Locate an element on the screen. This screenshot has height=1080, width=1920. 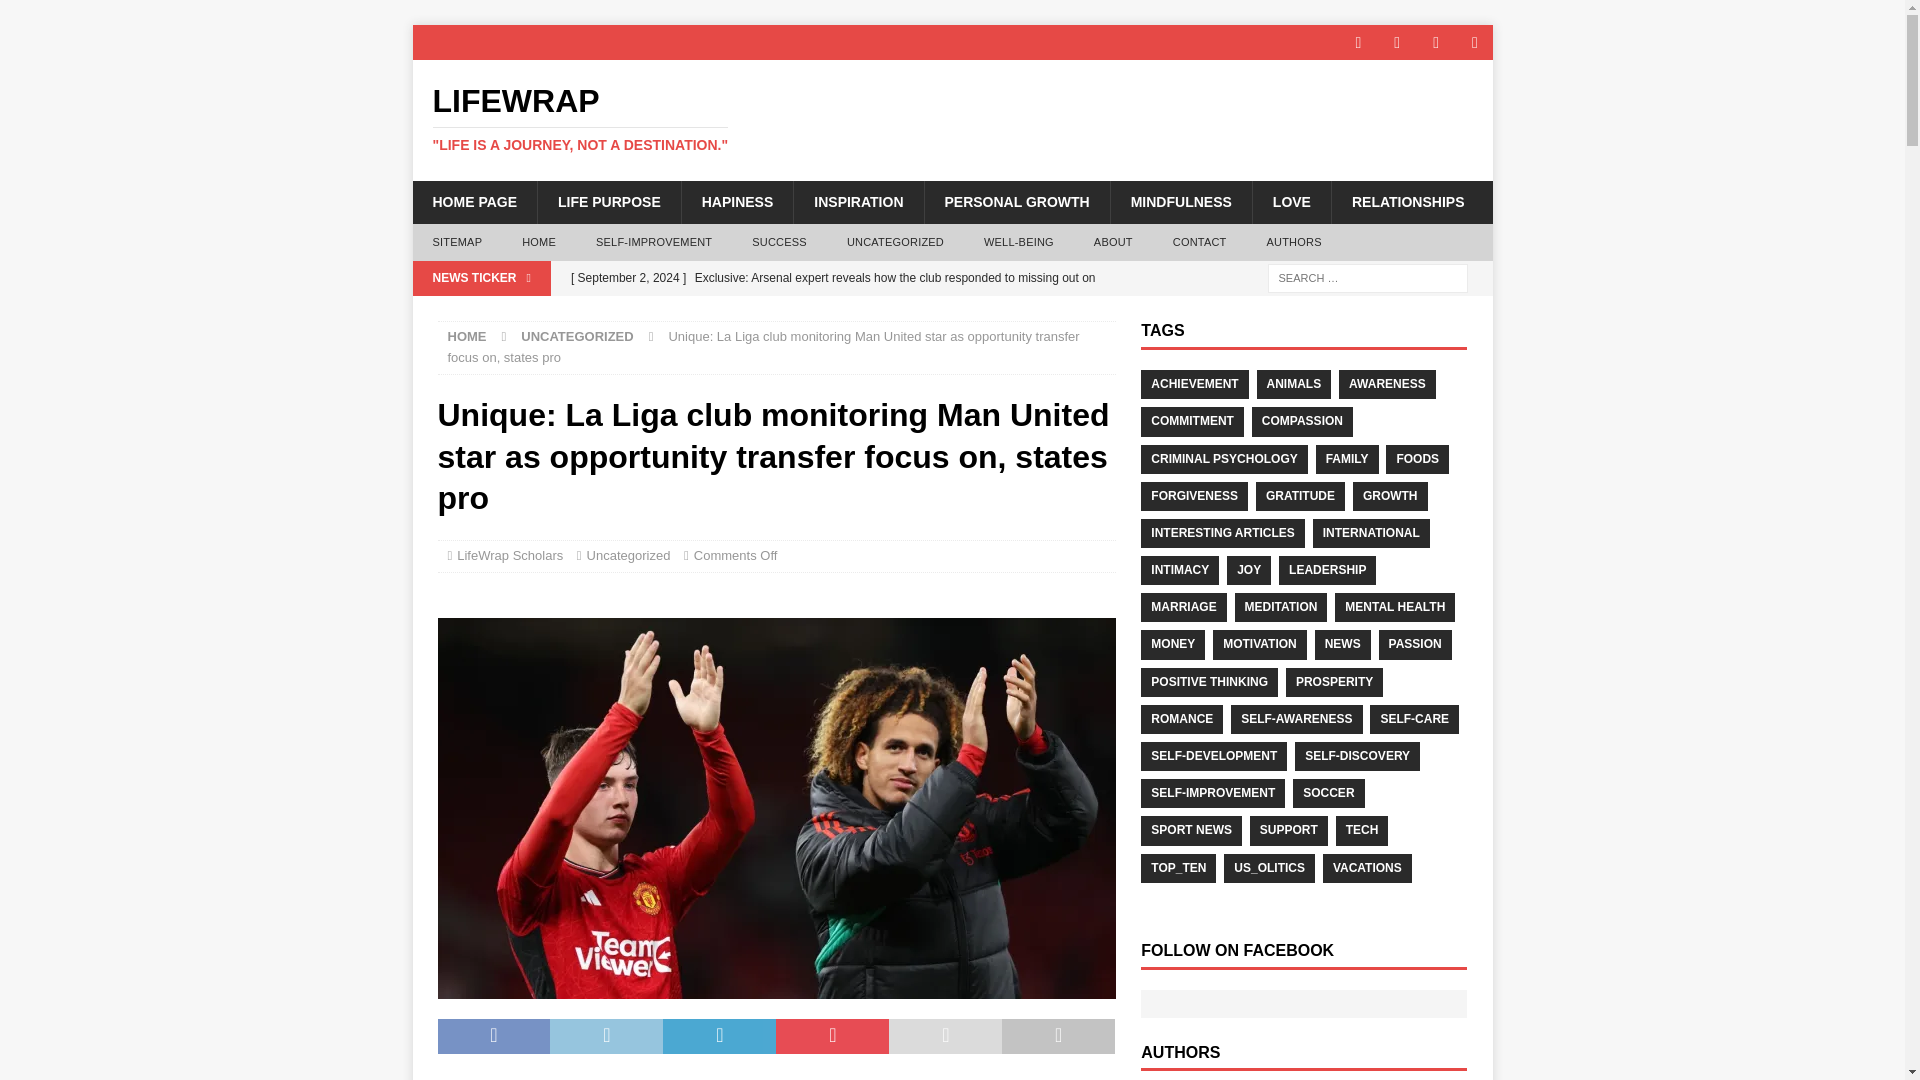
RELATIONSHIPS is located at coordinates (1407, 202).